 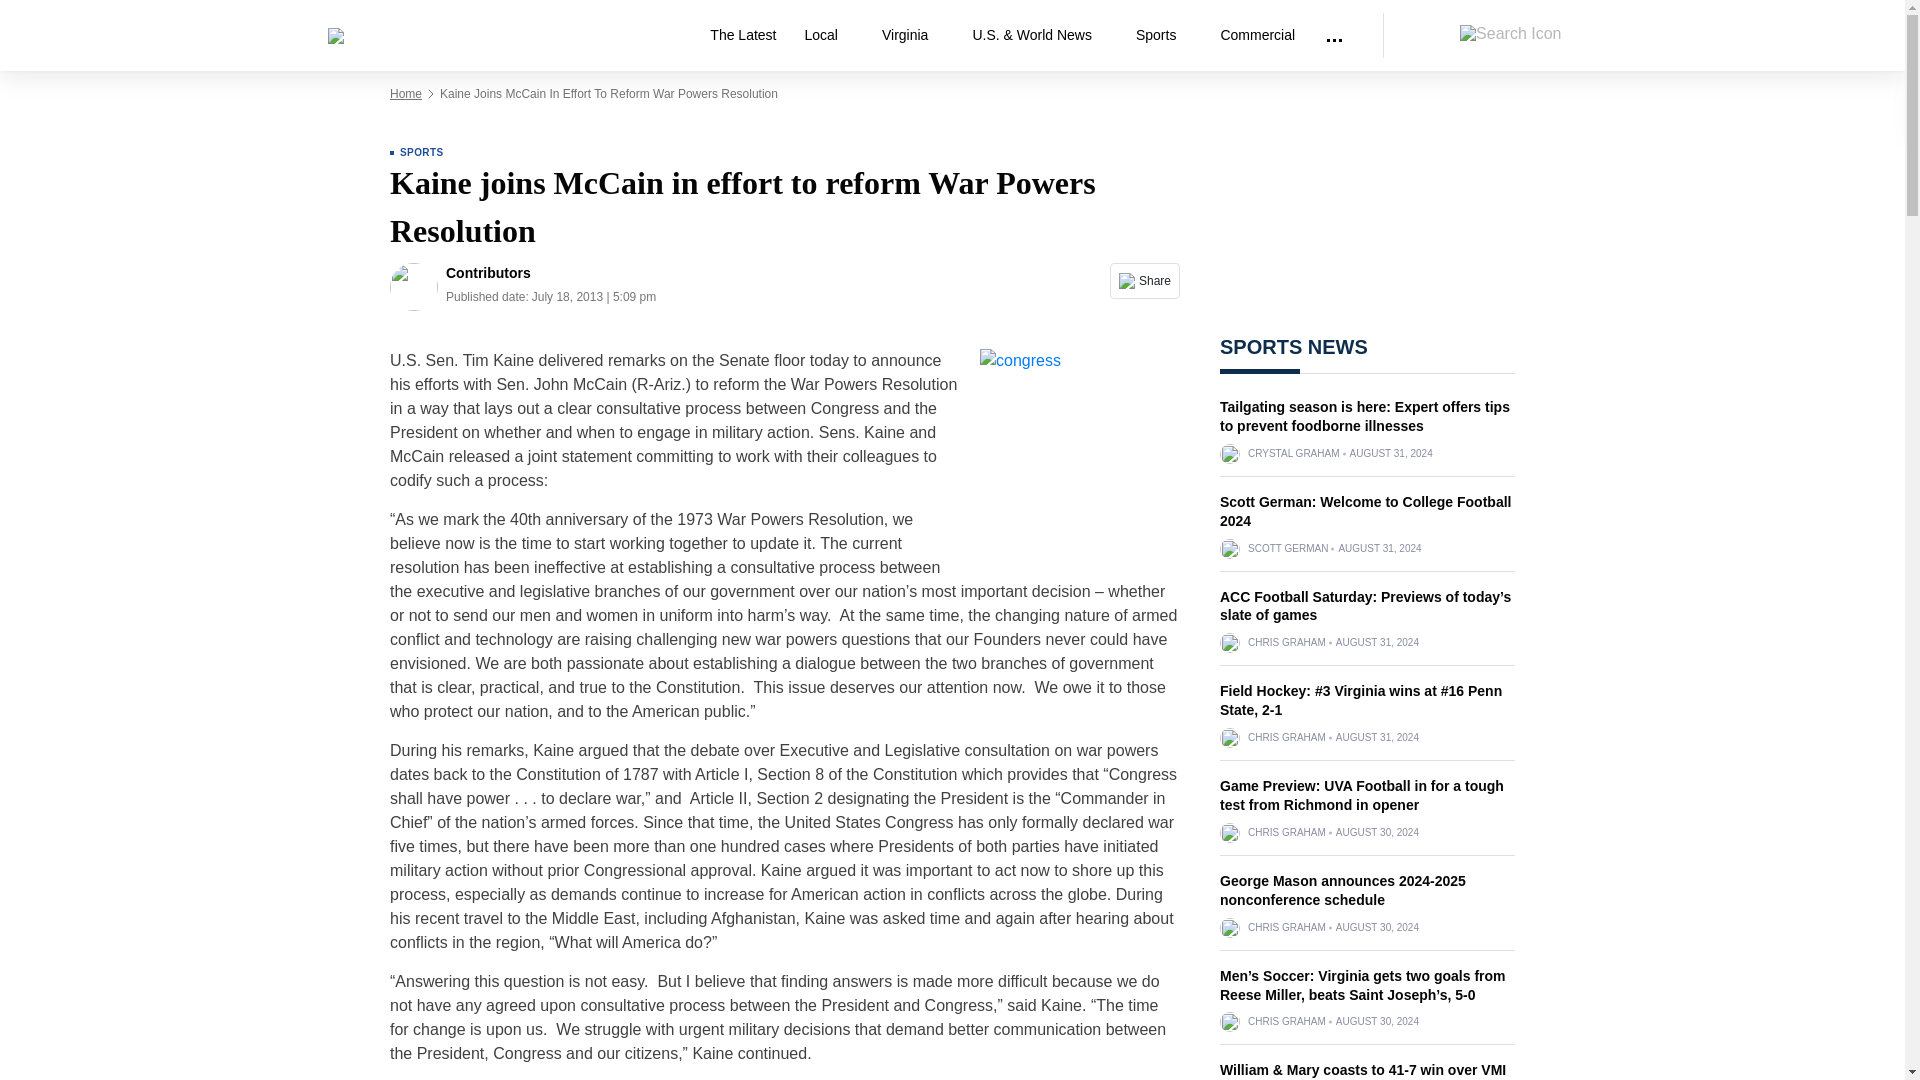 I want to click on Commercial, so click(x=1257, y=36).